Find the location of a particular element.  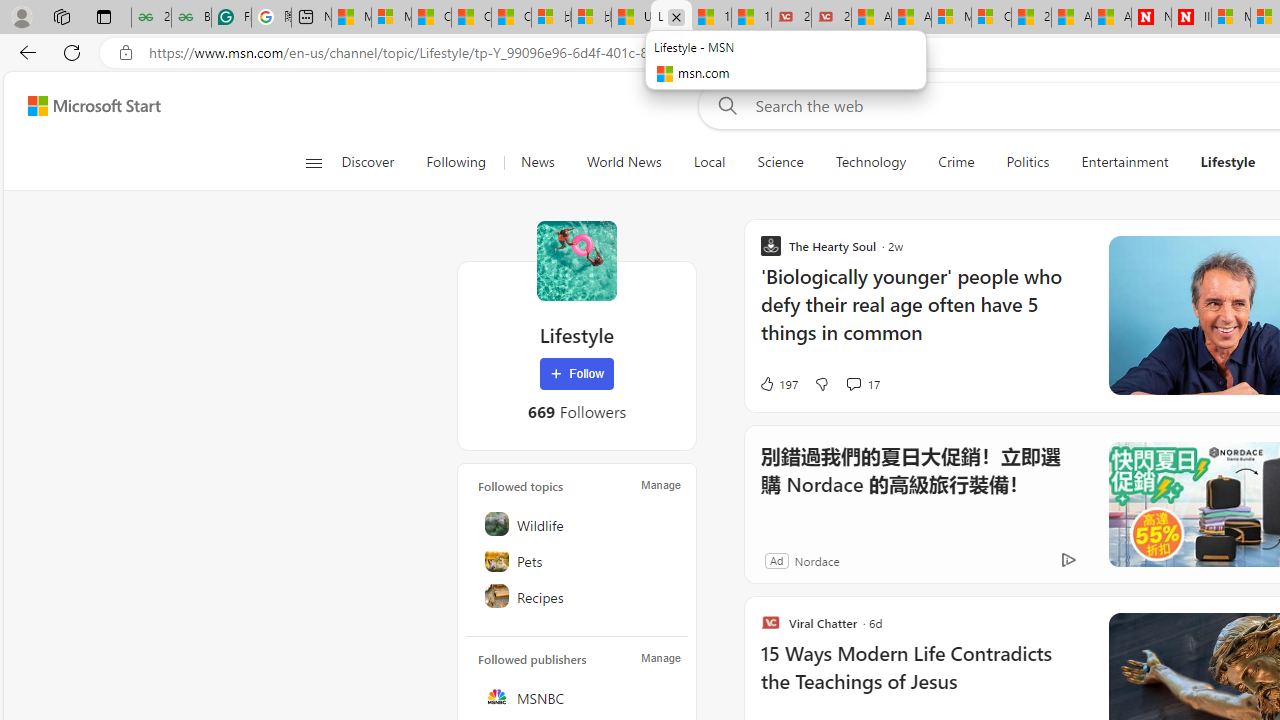

Local is located at coordinates (708, 162).